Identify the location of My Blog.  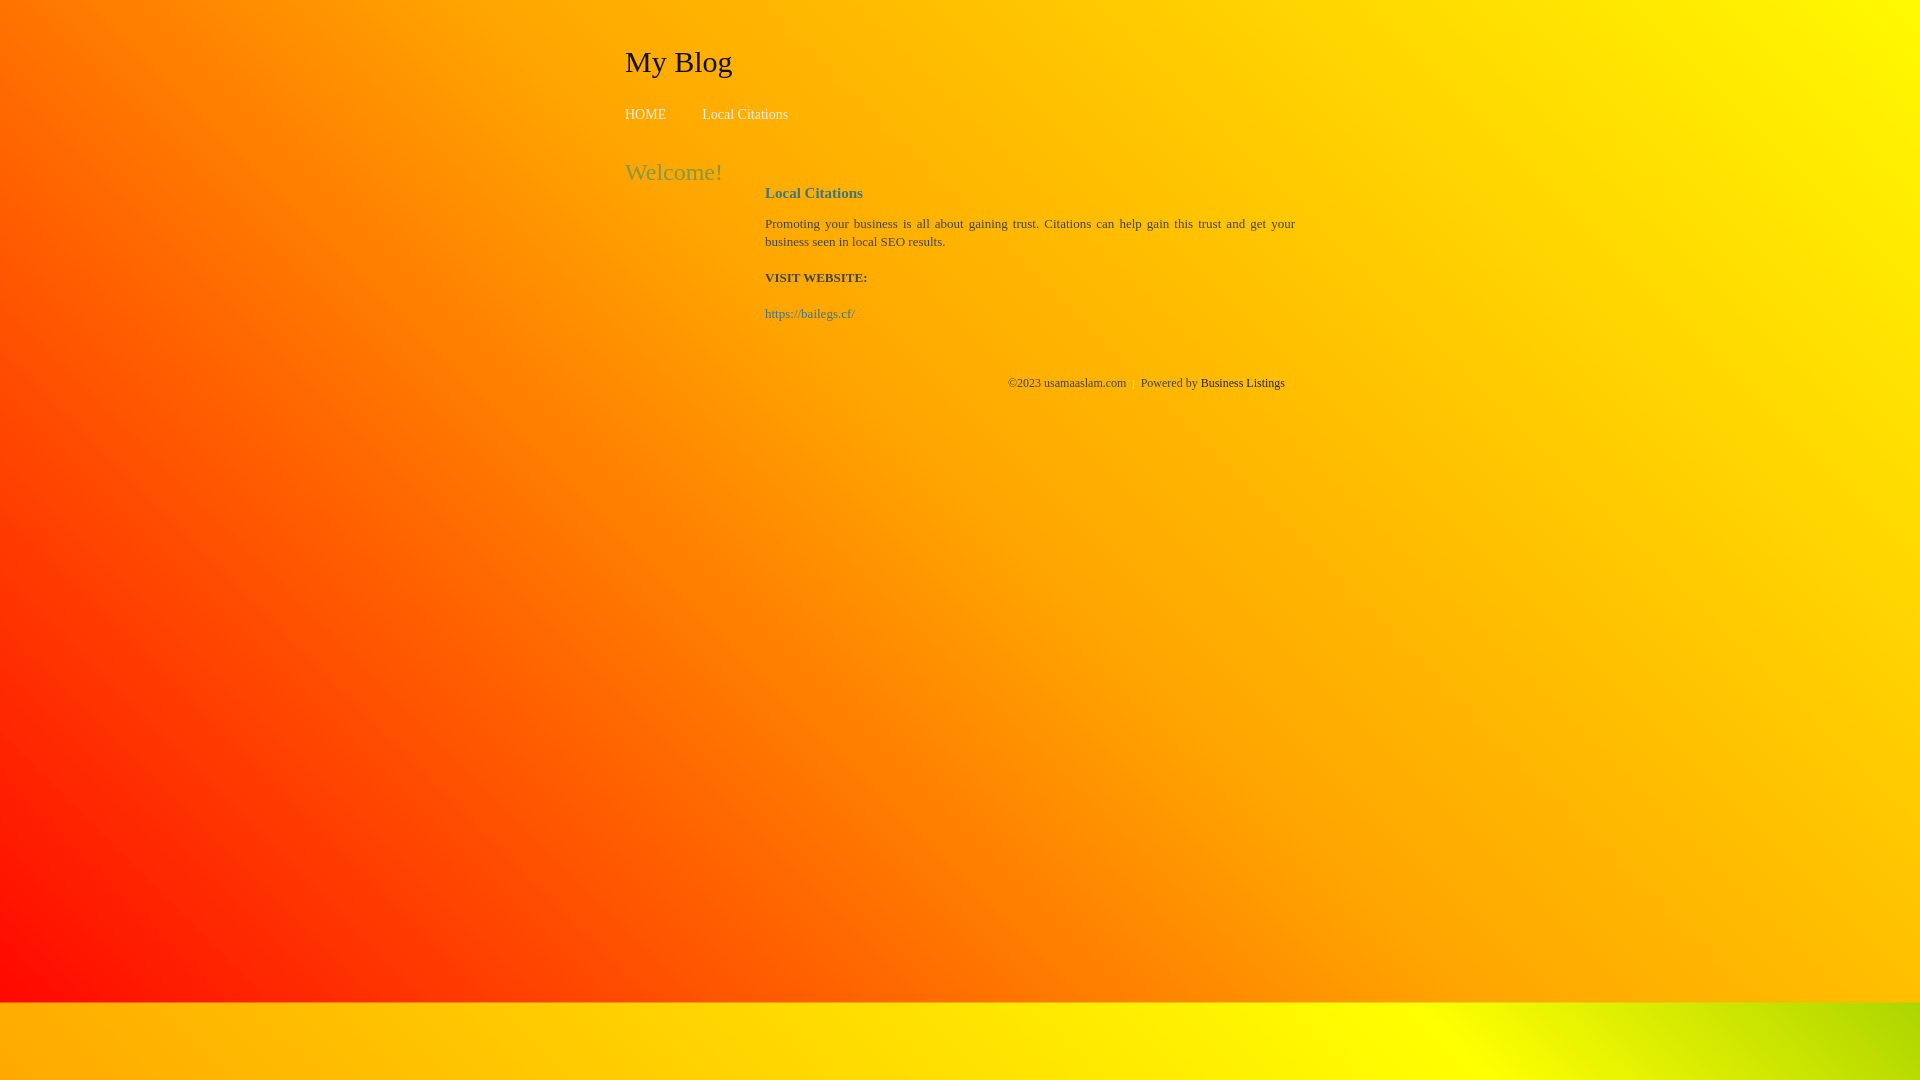
(679, 61).